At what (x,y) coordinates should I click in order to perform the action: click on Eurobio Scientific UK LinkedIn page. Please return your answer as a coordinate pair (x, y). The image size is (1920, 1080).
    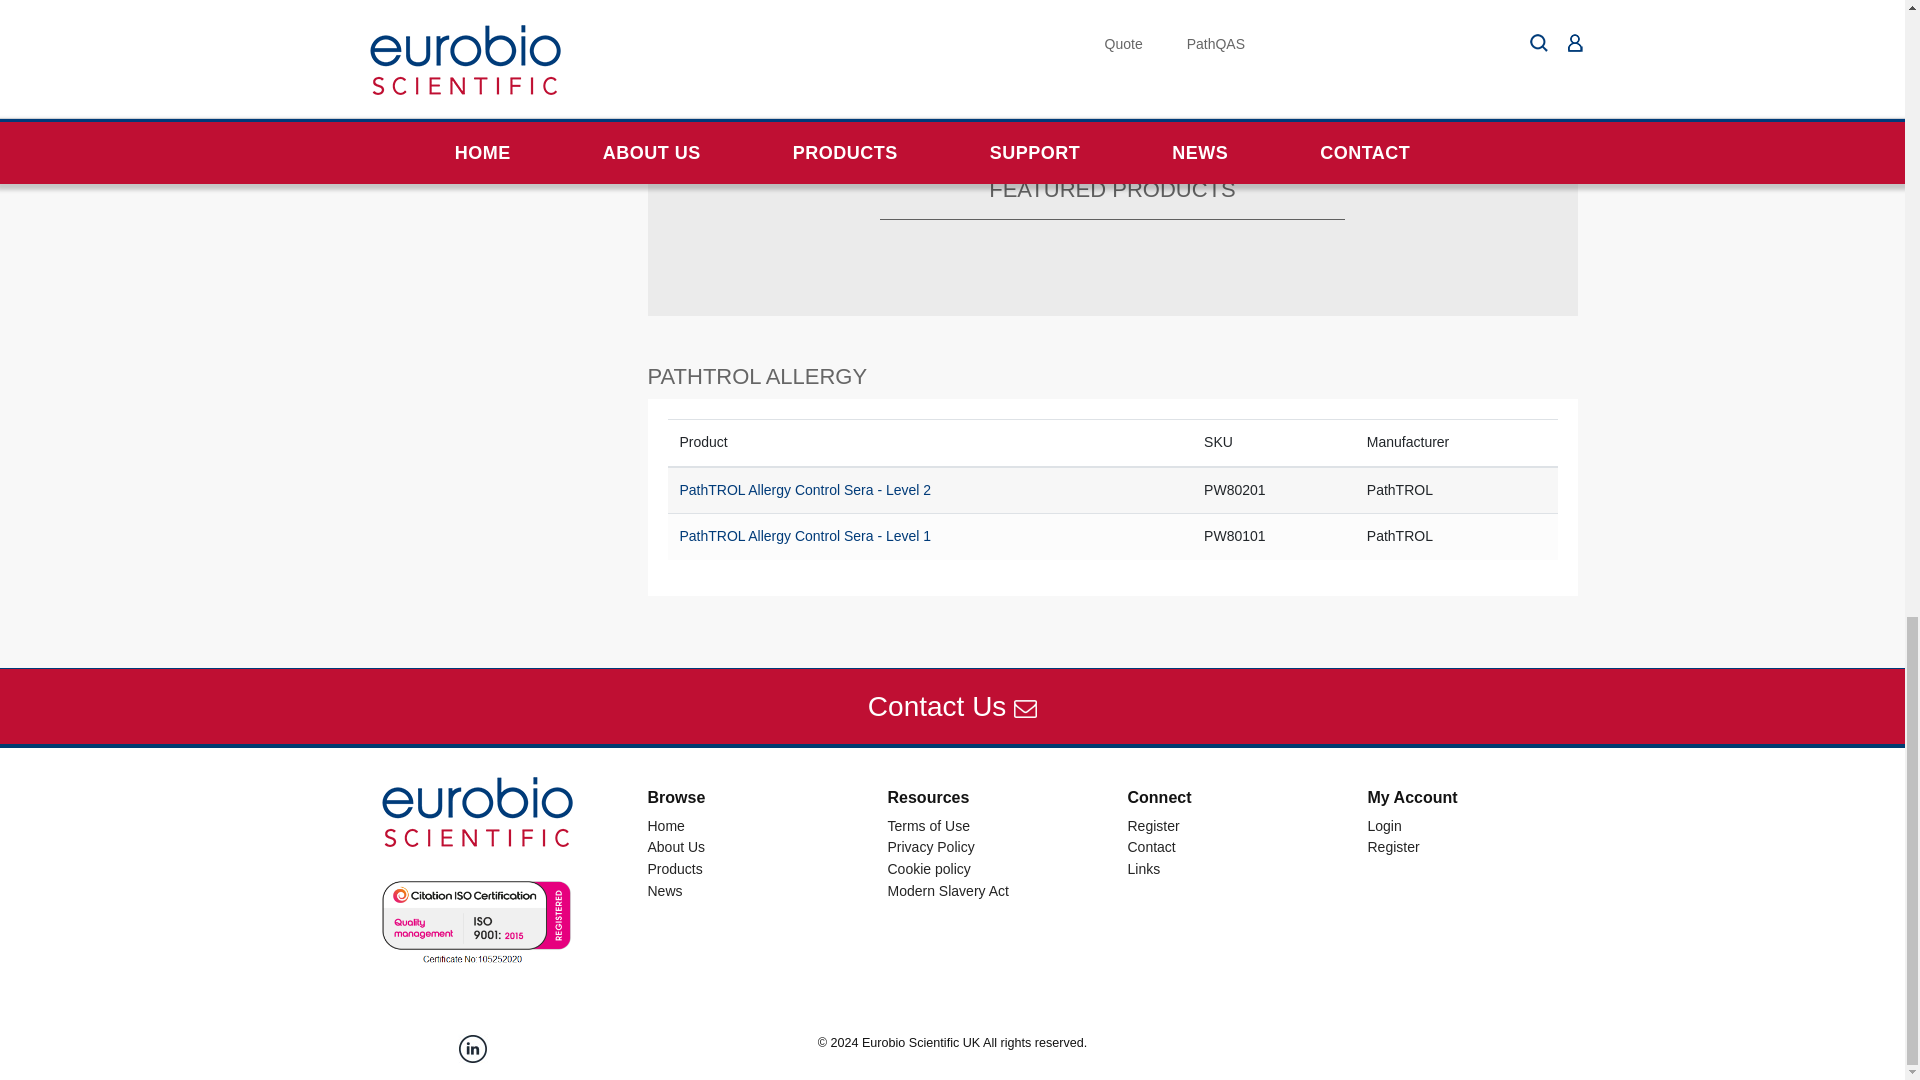
    Looking at the image, I should click on (472, 1048).